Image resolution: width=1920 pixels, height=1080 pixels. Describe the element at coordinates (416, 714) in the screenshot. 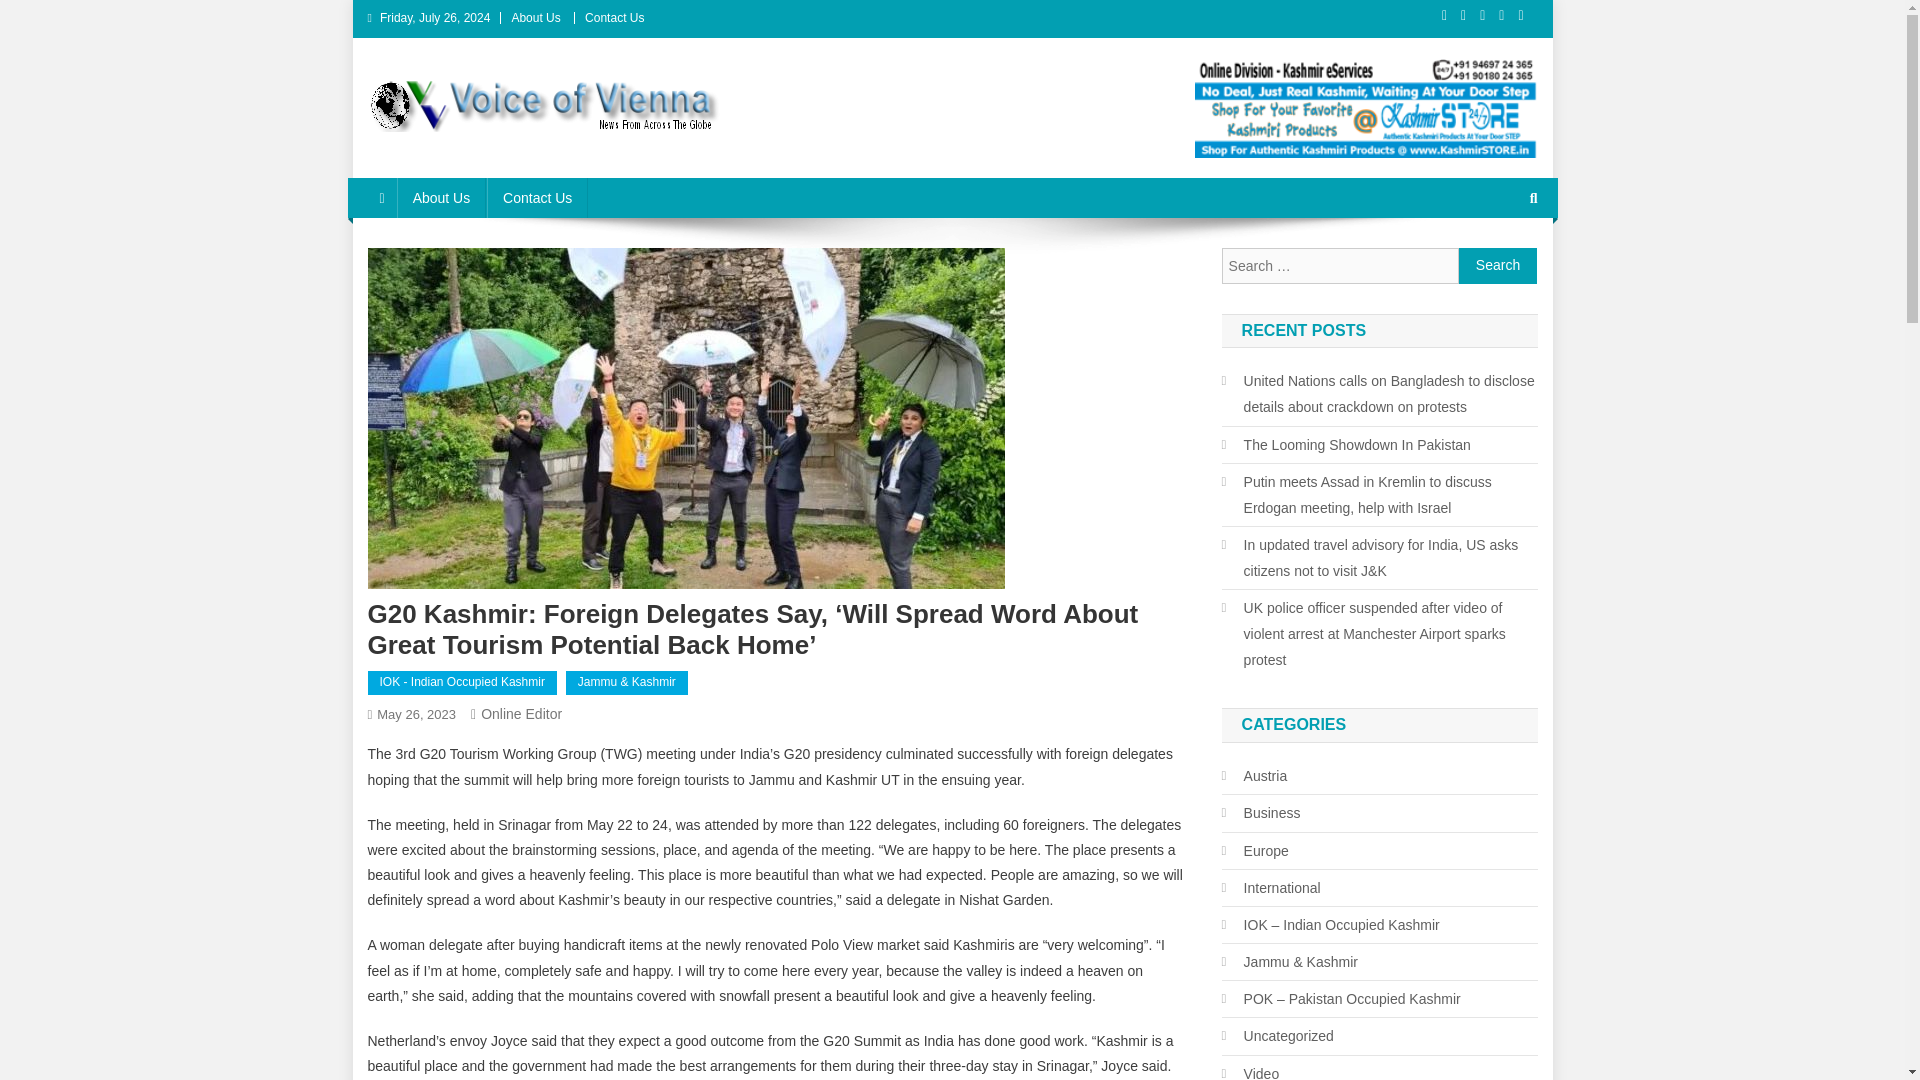

I see `May 26, 2023` at that location.